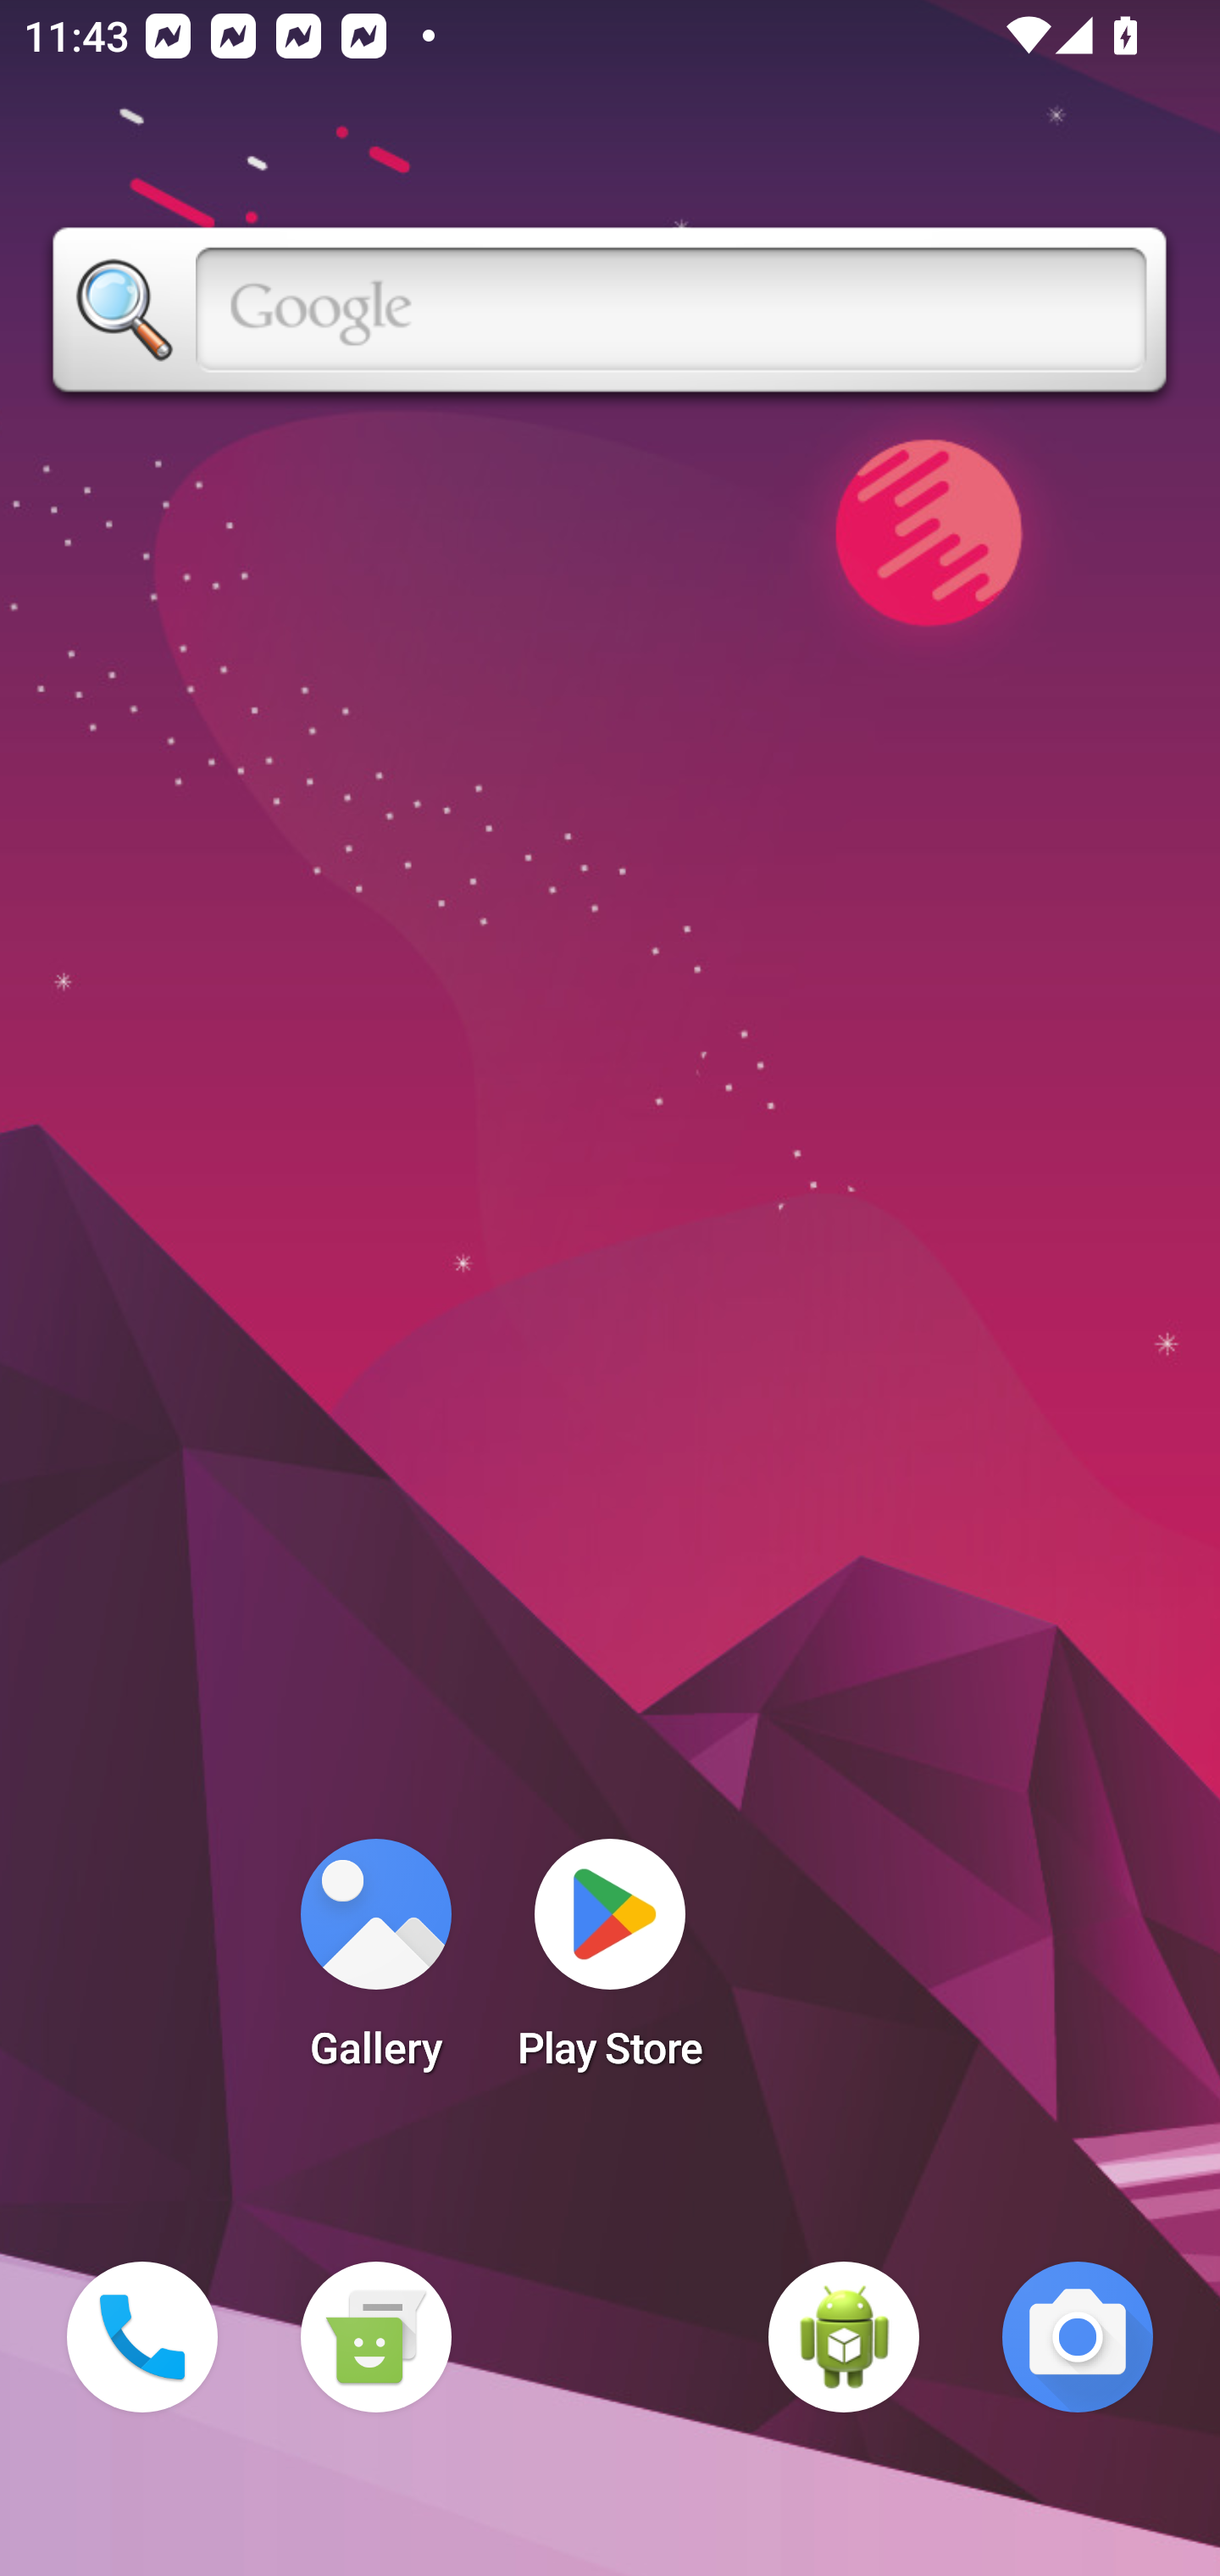 The width and height of the screenshot is (1220, 2576). I want to click on WebView Browser Tester, so click(844, 2337).